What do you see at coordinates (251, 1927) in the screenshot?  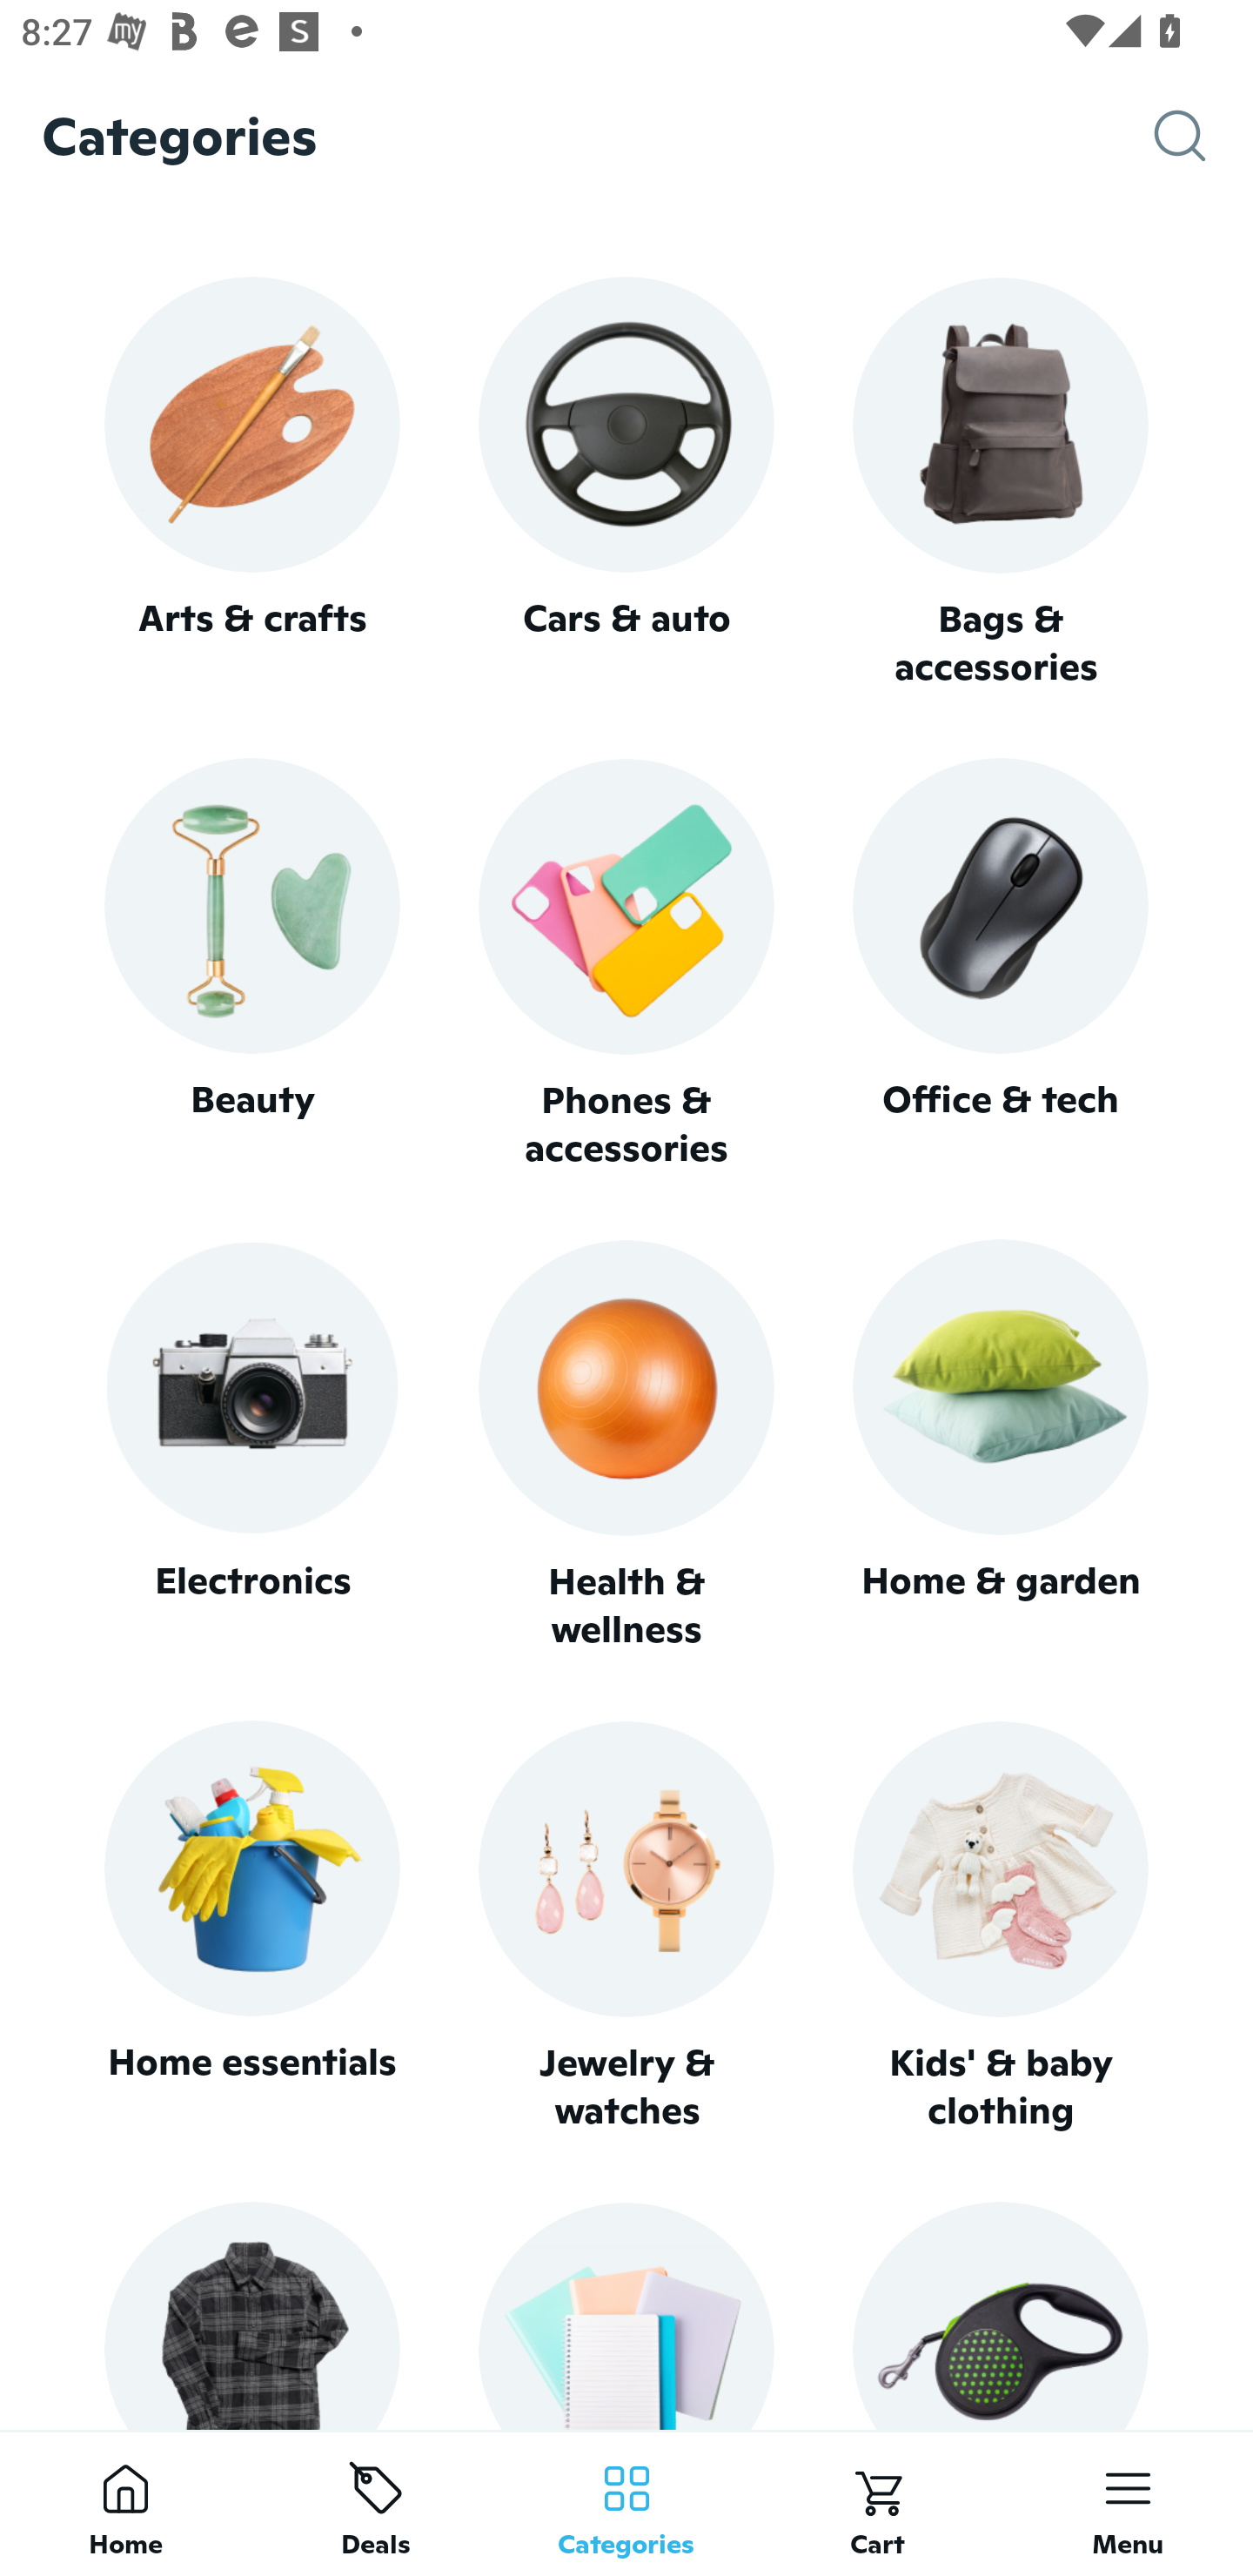 I see `Home essentials` at bounding box center [251, 1927].